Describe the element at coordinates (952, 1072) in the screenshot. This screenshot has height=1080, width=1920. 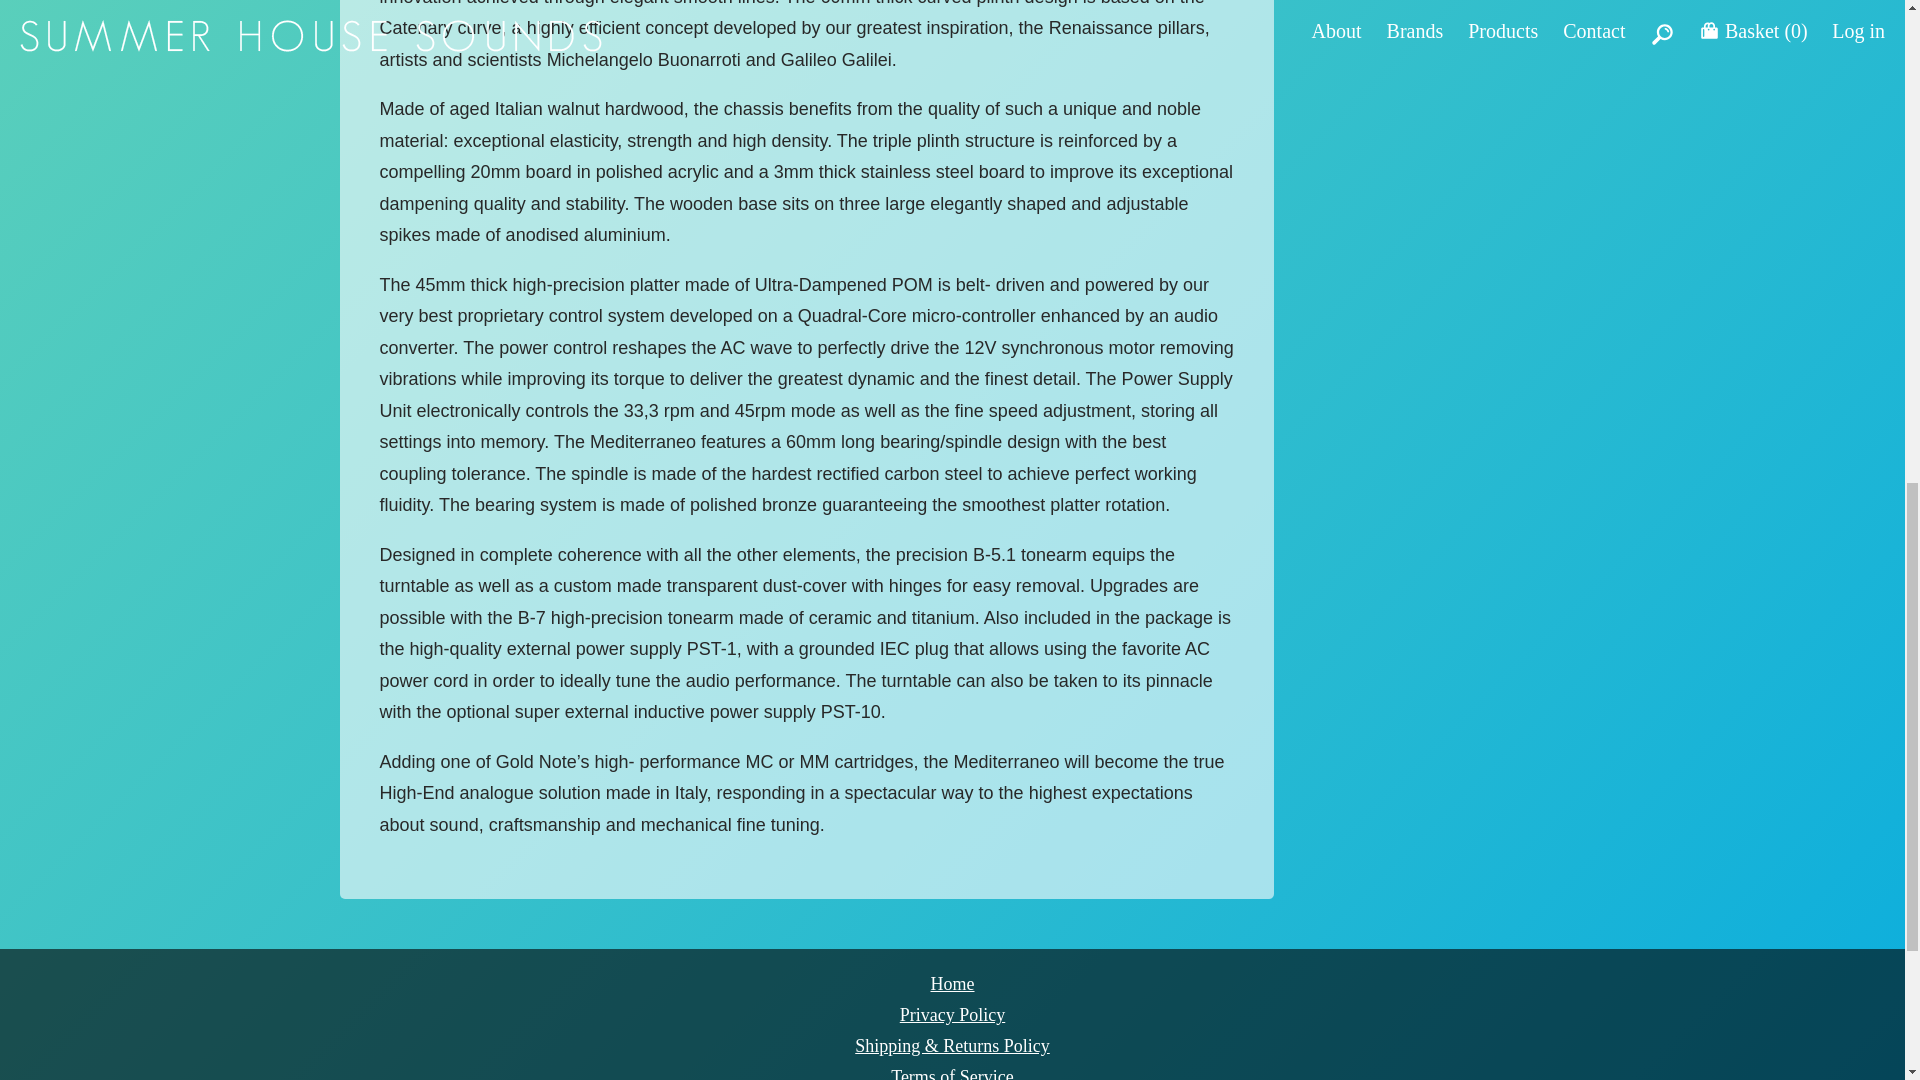
I see `Terms of Service` at that location.